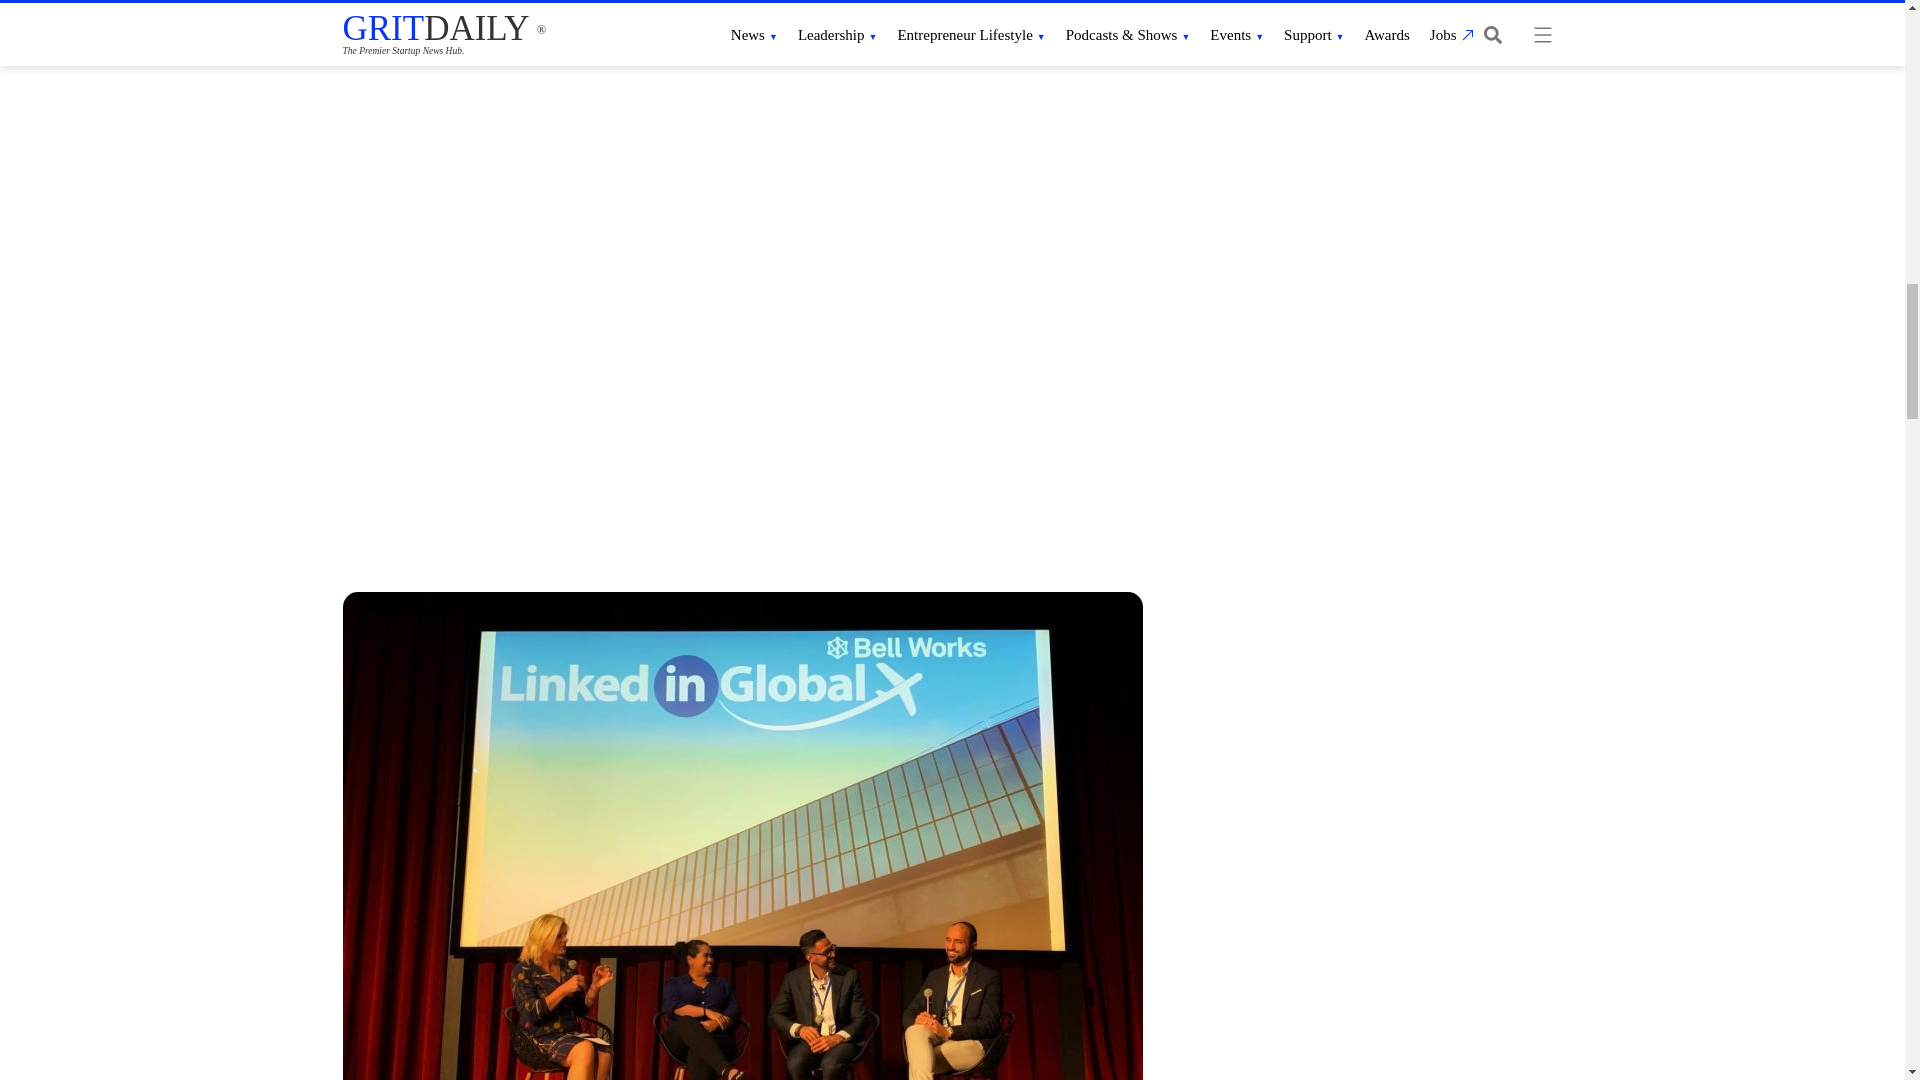 The width and height of the screenshot is (1920, 1080). I want to click on LinkedIn, so click(1602, 201).